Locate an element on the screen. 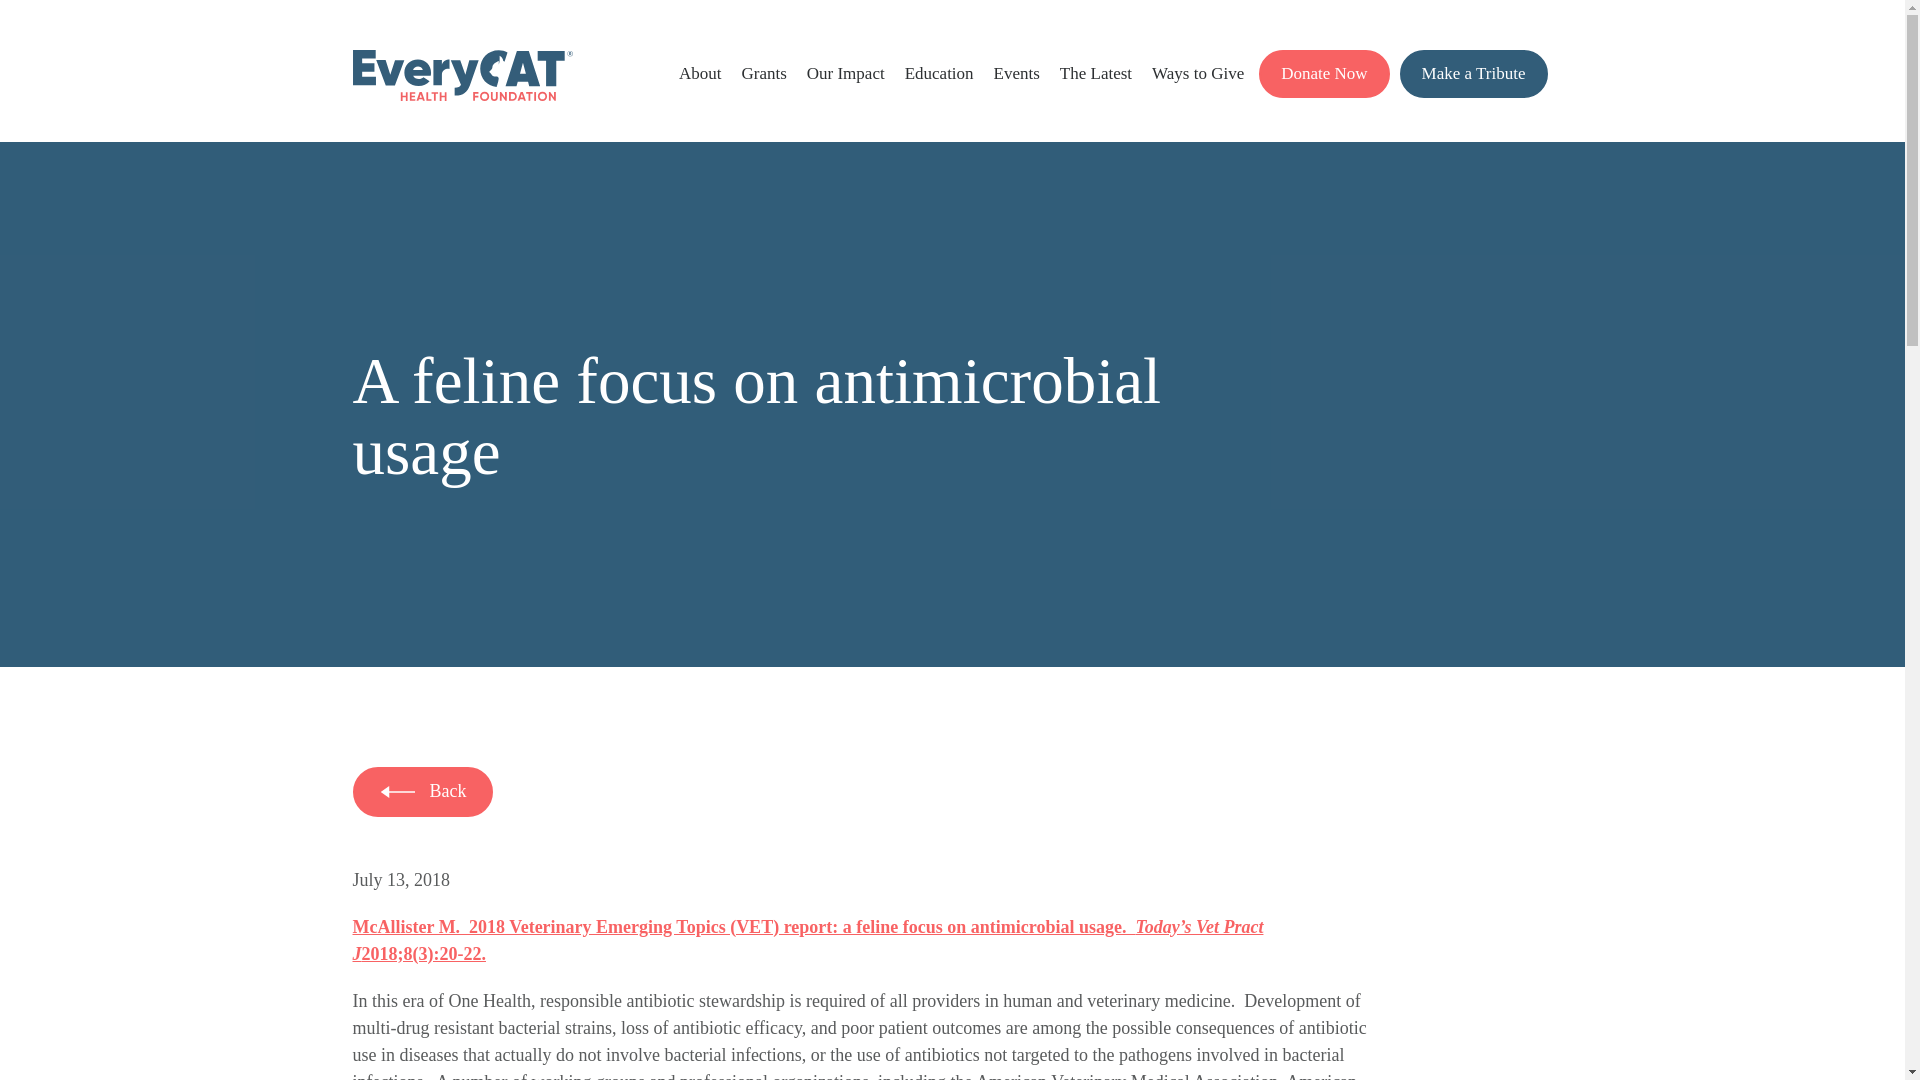 The height and width of the screenshot is (1080, 1920). The Latest is located at coordinates (1096, 73).